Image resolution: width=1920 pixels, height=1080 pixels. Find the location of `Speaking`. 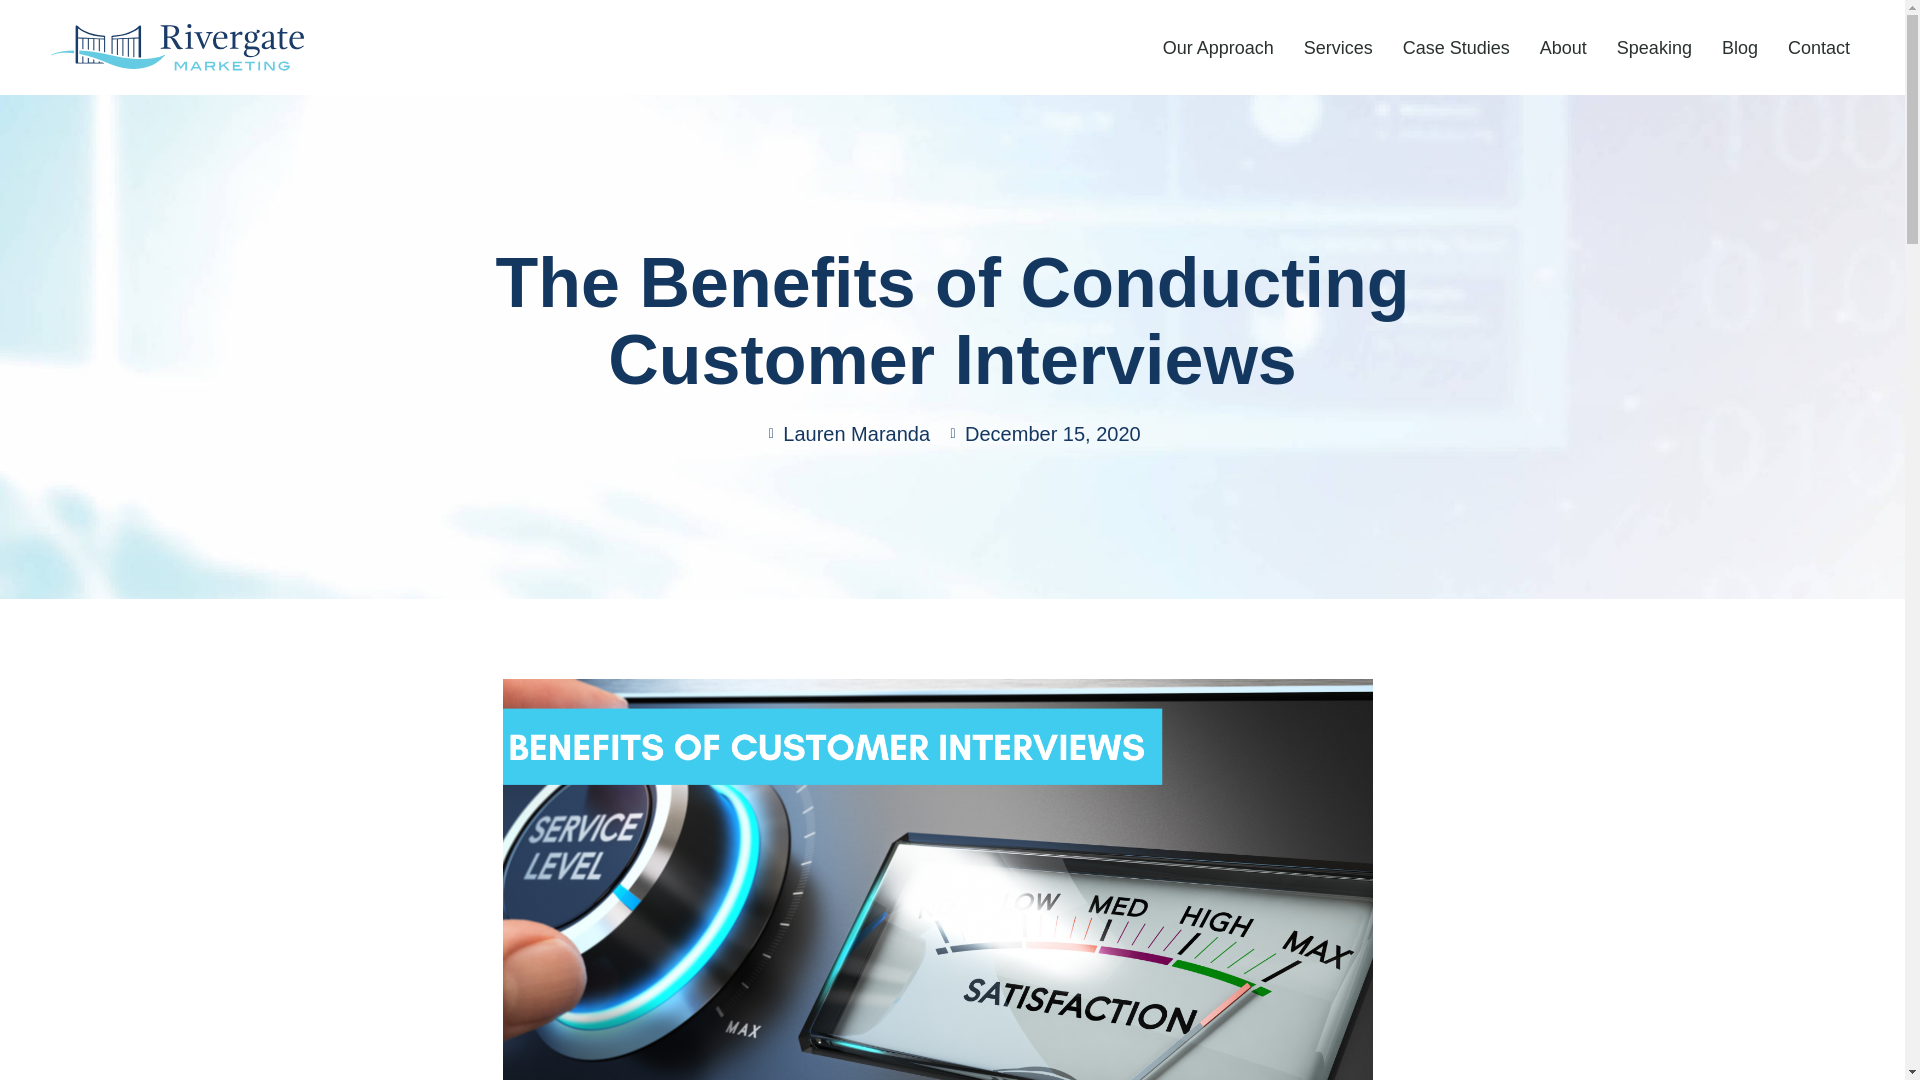

Speaking is located at coordinates (1654, 48).